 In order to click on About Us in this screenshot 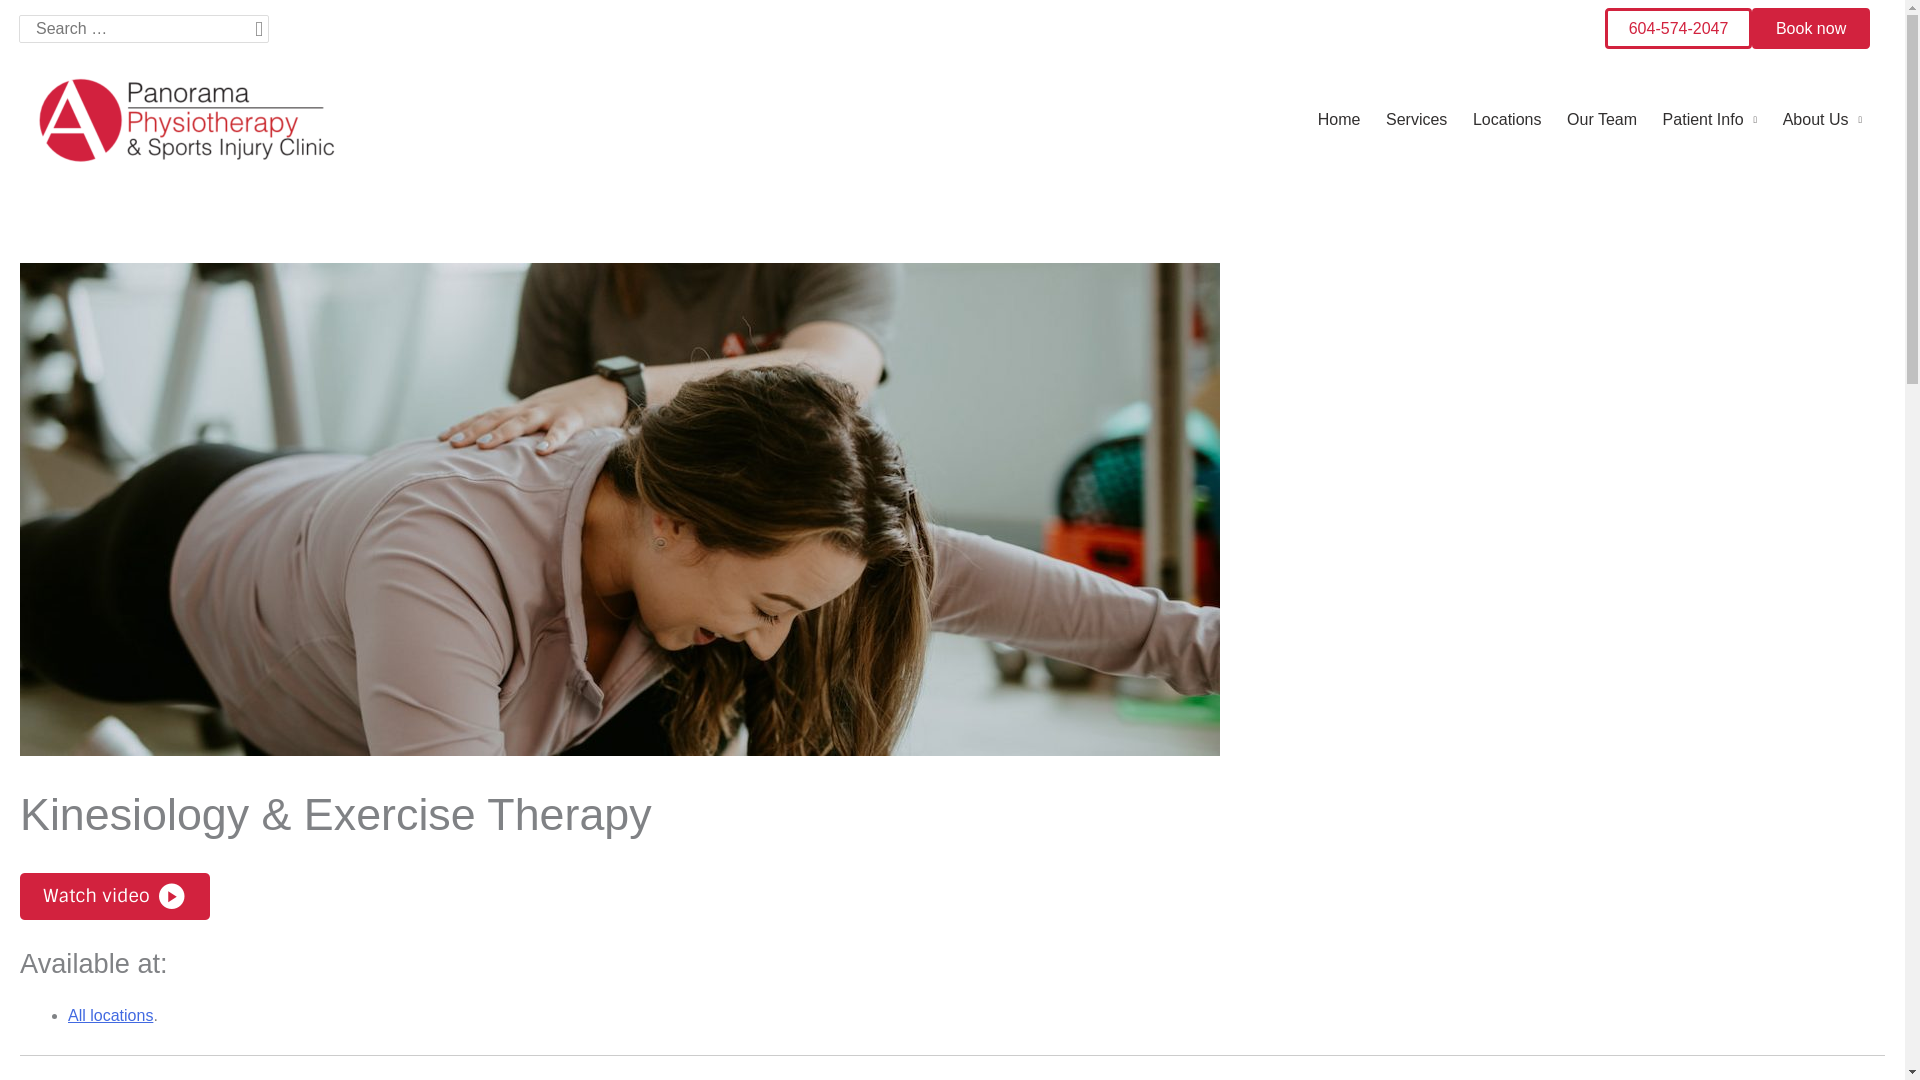, I will do `click(1820, 120)`.